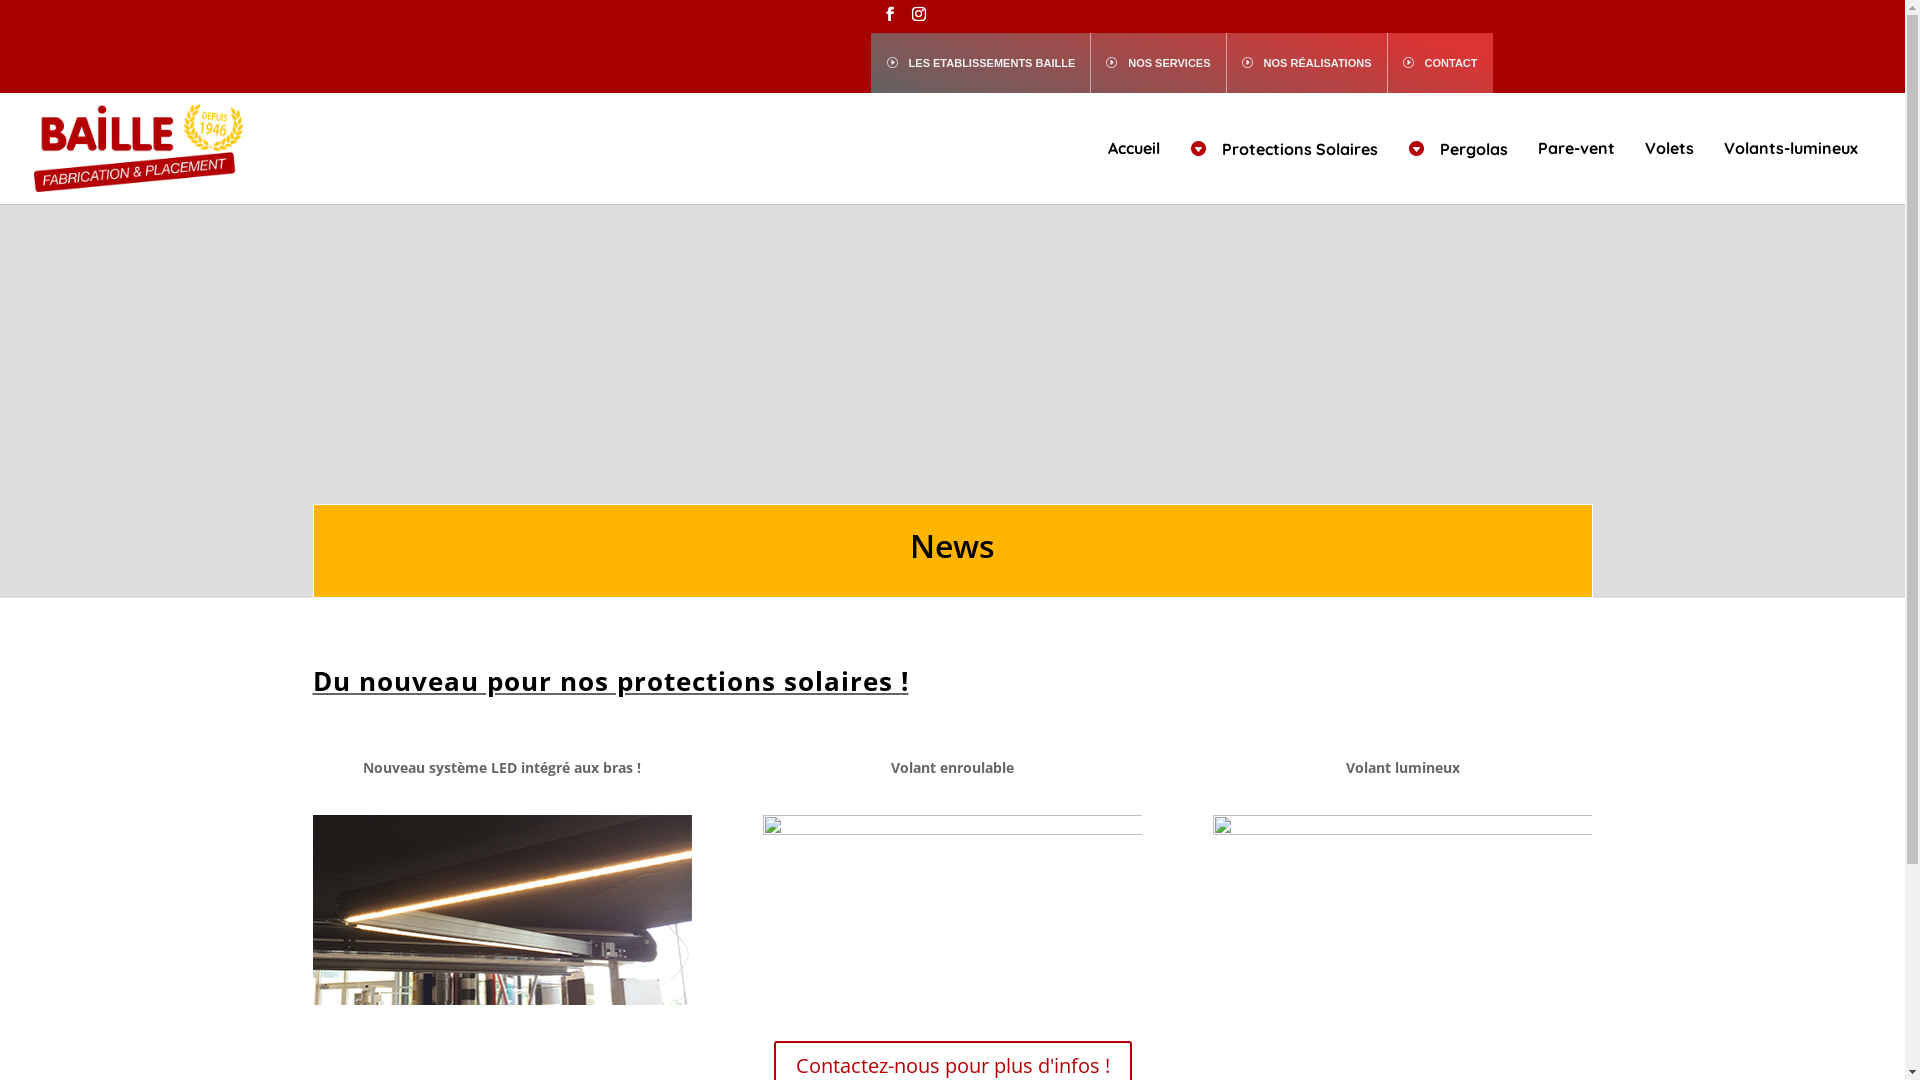 Image resolution: width=1920 pixels, height=1080 pixels. Describe the element at coordinates (1670, 170) in the screenshot. I see `Volets` at that location.